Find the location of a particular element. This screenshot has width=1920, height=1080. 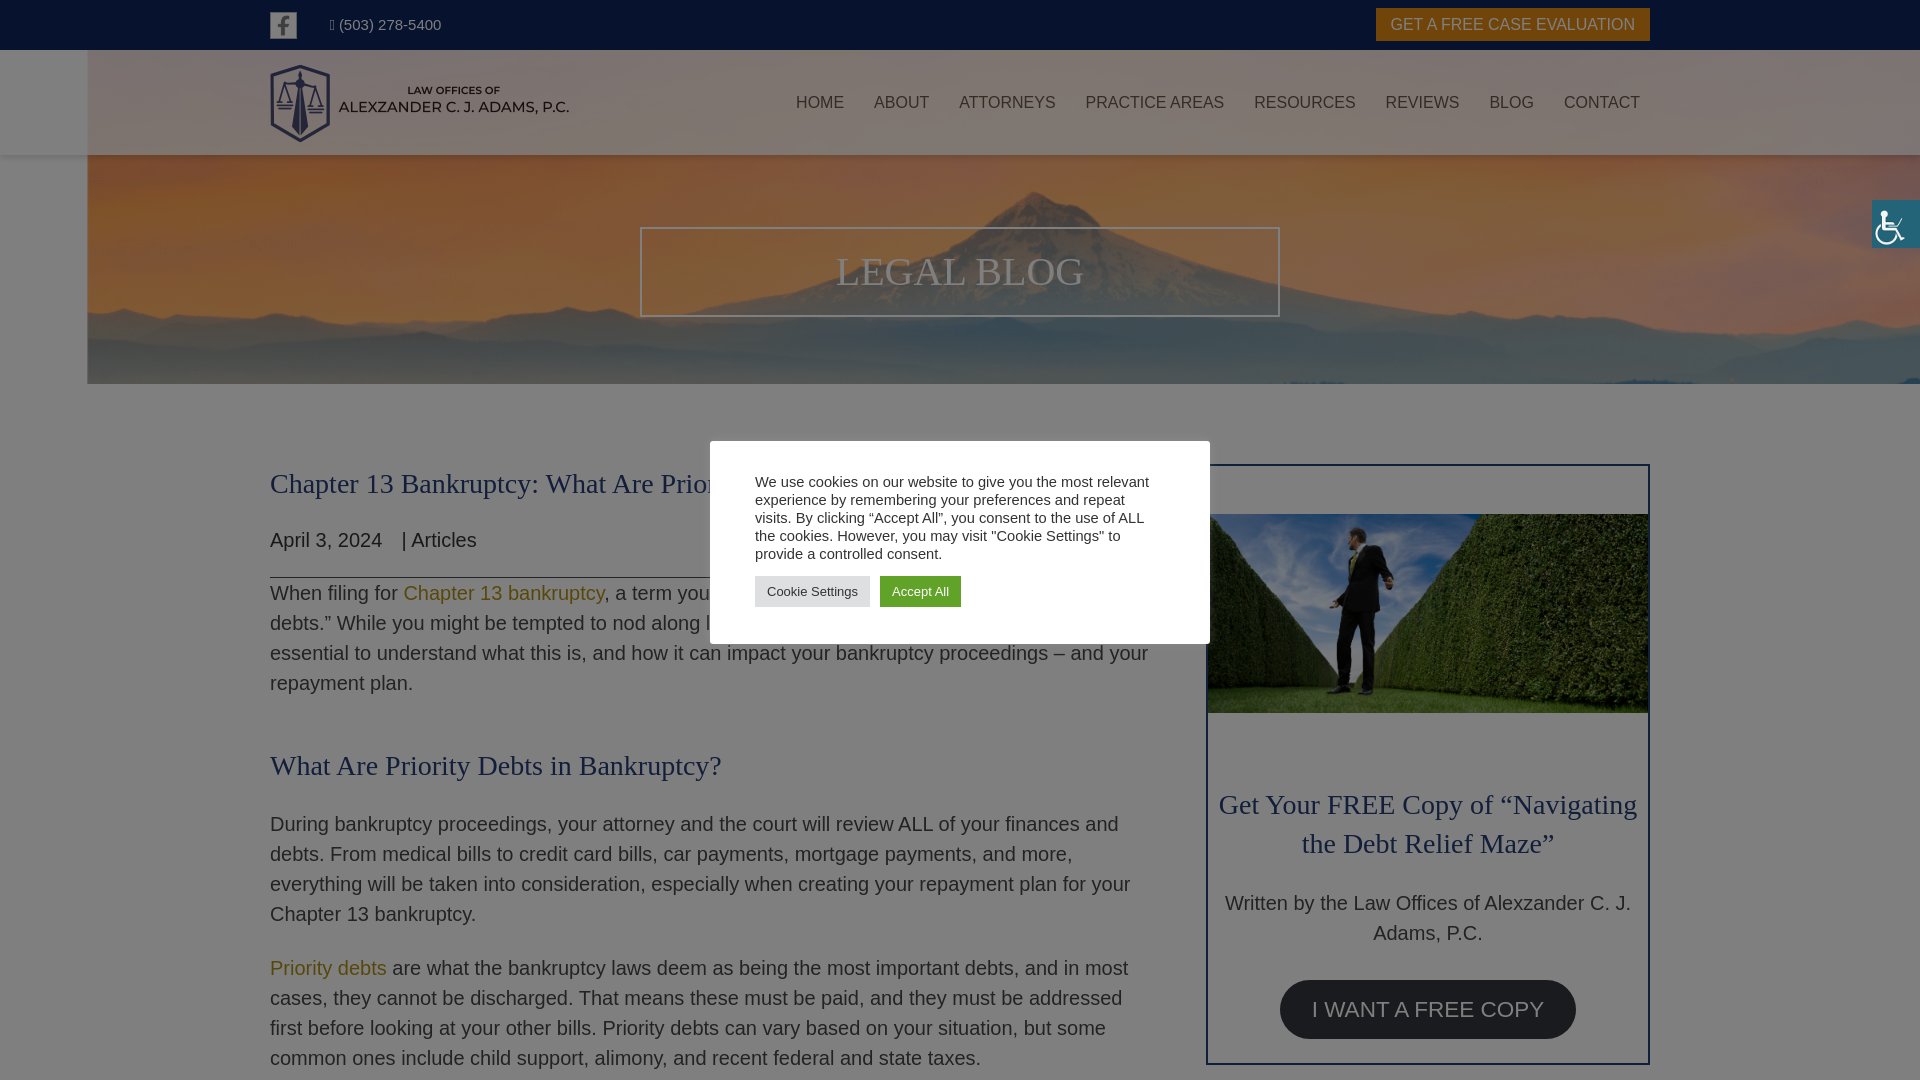

CONTACT is located at coordinates (1596, 101).